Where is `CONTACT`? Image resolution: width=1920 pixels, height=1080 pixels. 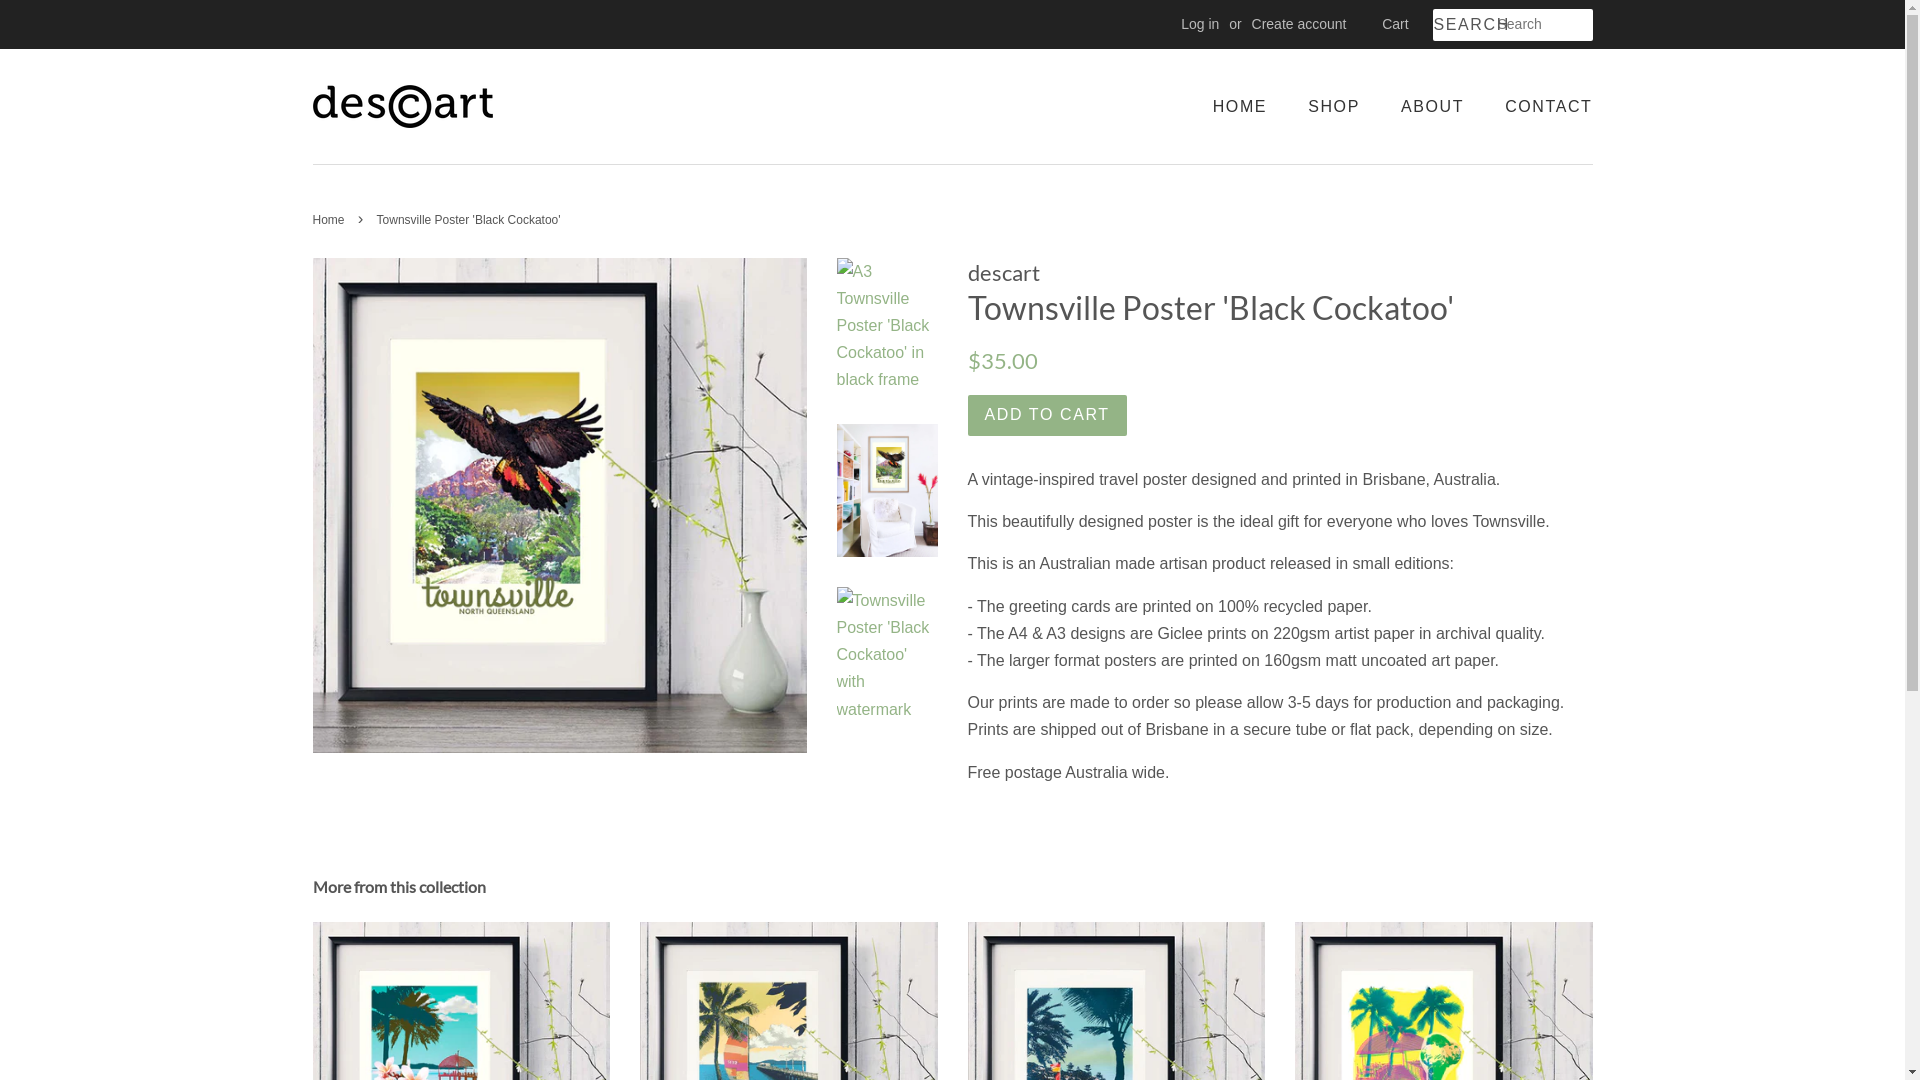
CONTACT is located at coordinates (1541, 106).